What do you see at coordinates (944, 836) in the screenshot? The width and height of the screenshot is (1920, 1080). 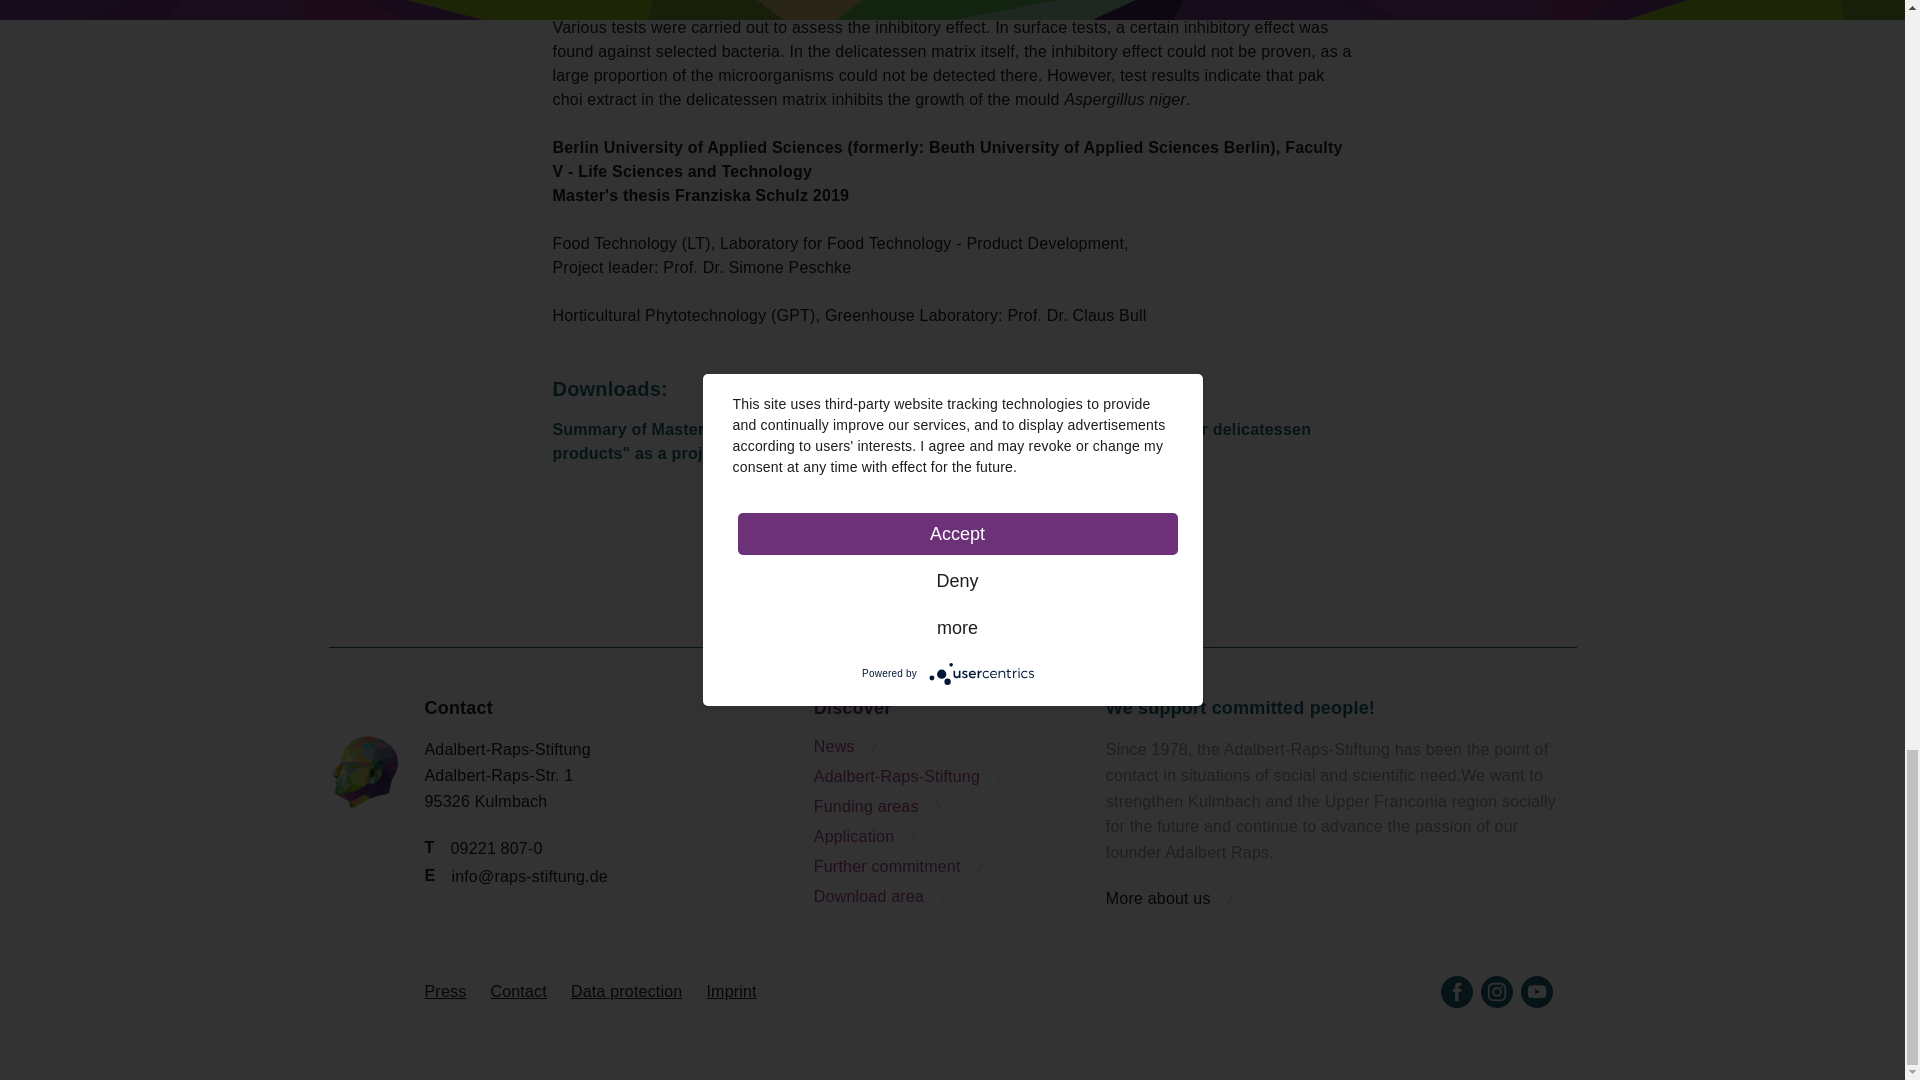 I see `Application` at bounding box center [944, 836].